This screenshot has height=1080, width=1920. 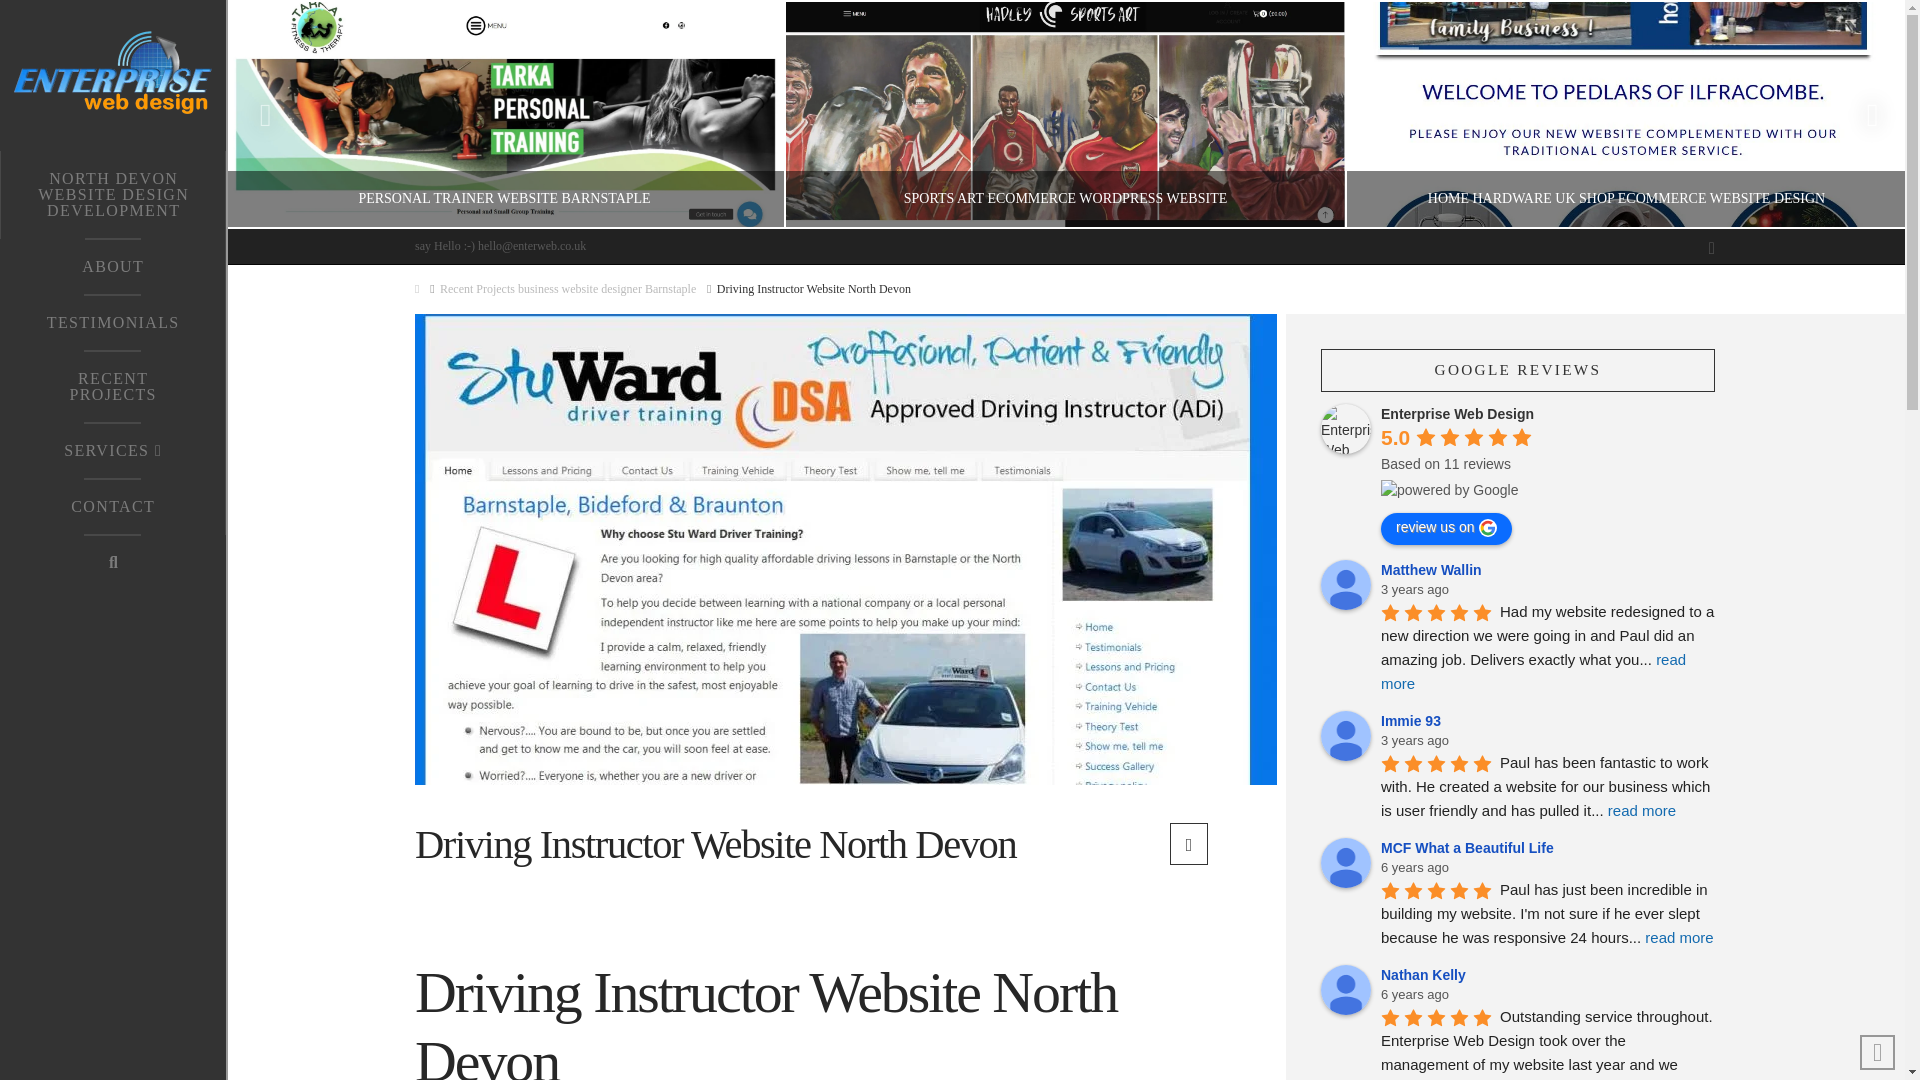 I want to click on MCF What a Beautiful Life, so click(x=1345, y=862).